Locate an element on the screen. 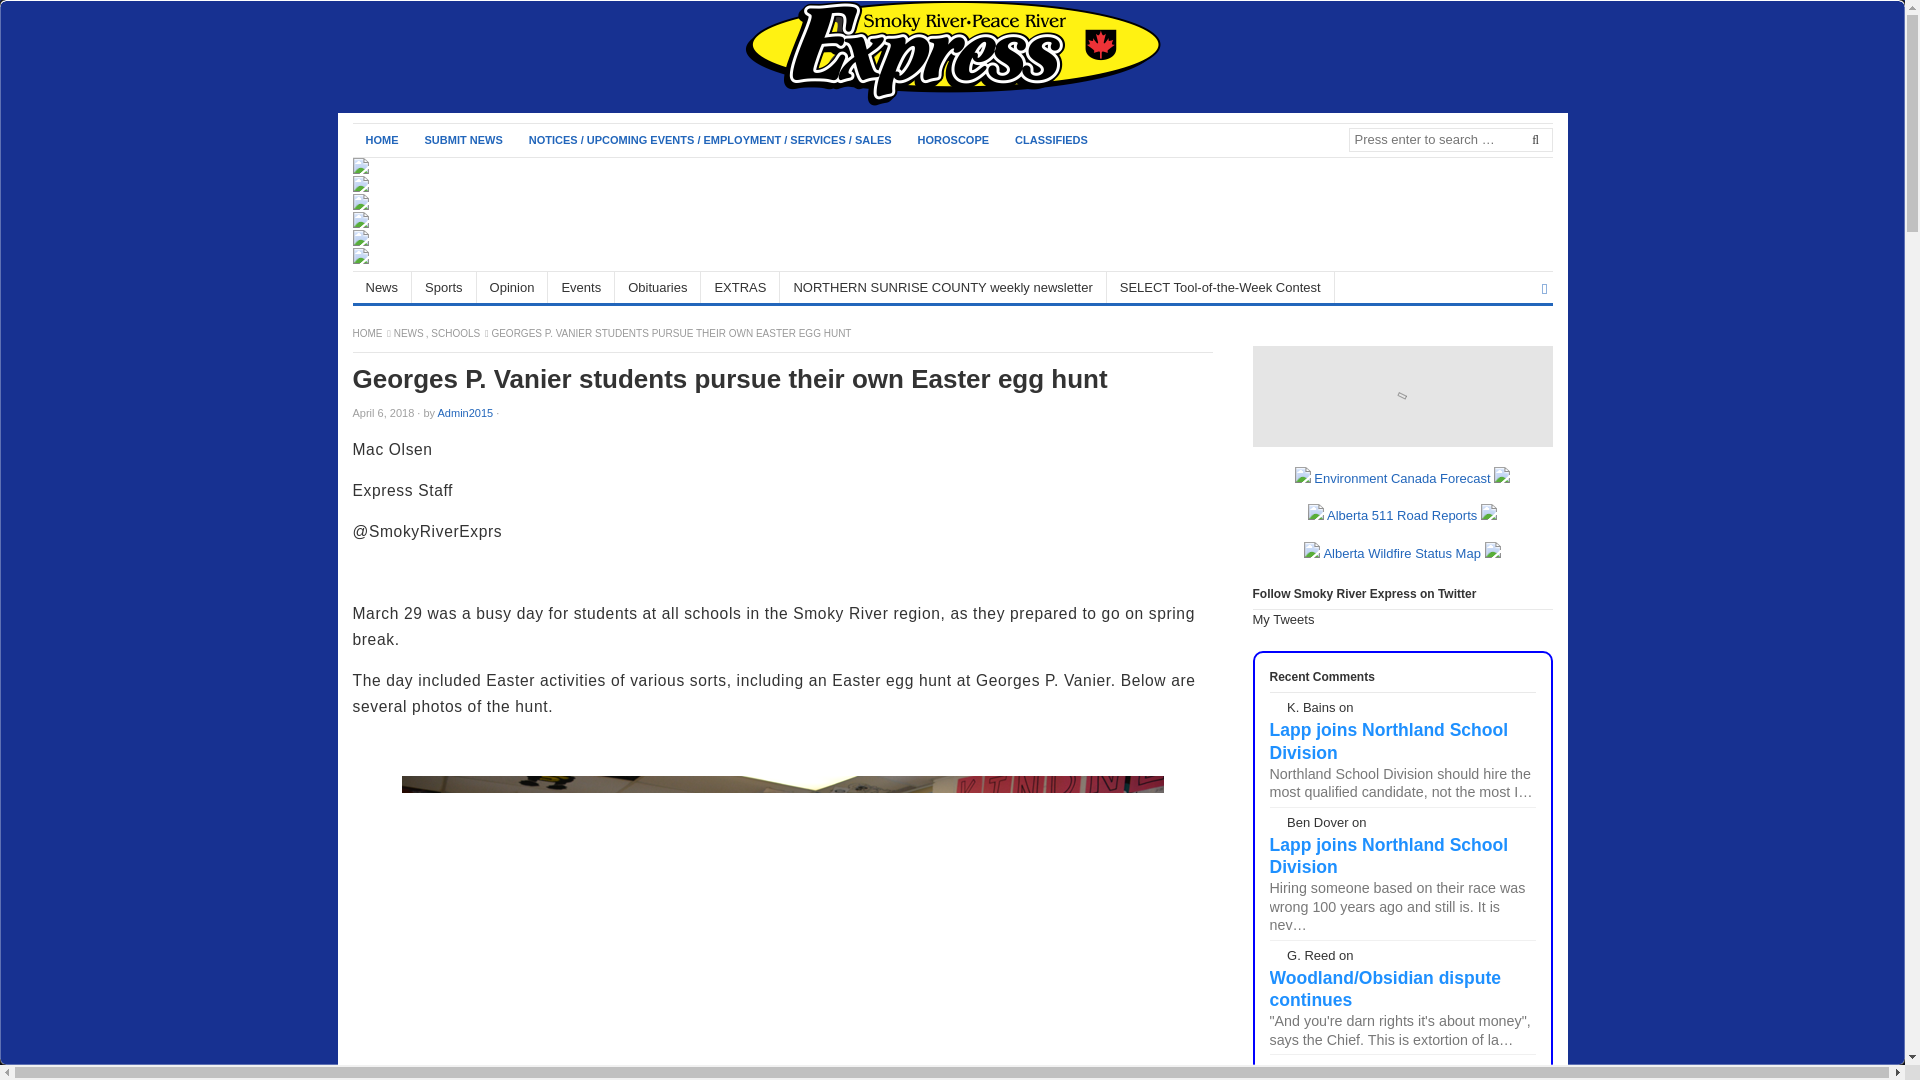  HOROSCOPE is located at coordinates (953, 140).